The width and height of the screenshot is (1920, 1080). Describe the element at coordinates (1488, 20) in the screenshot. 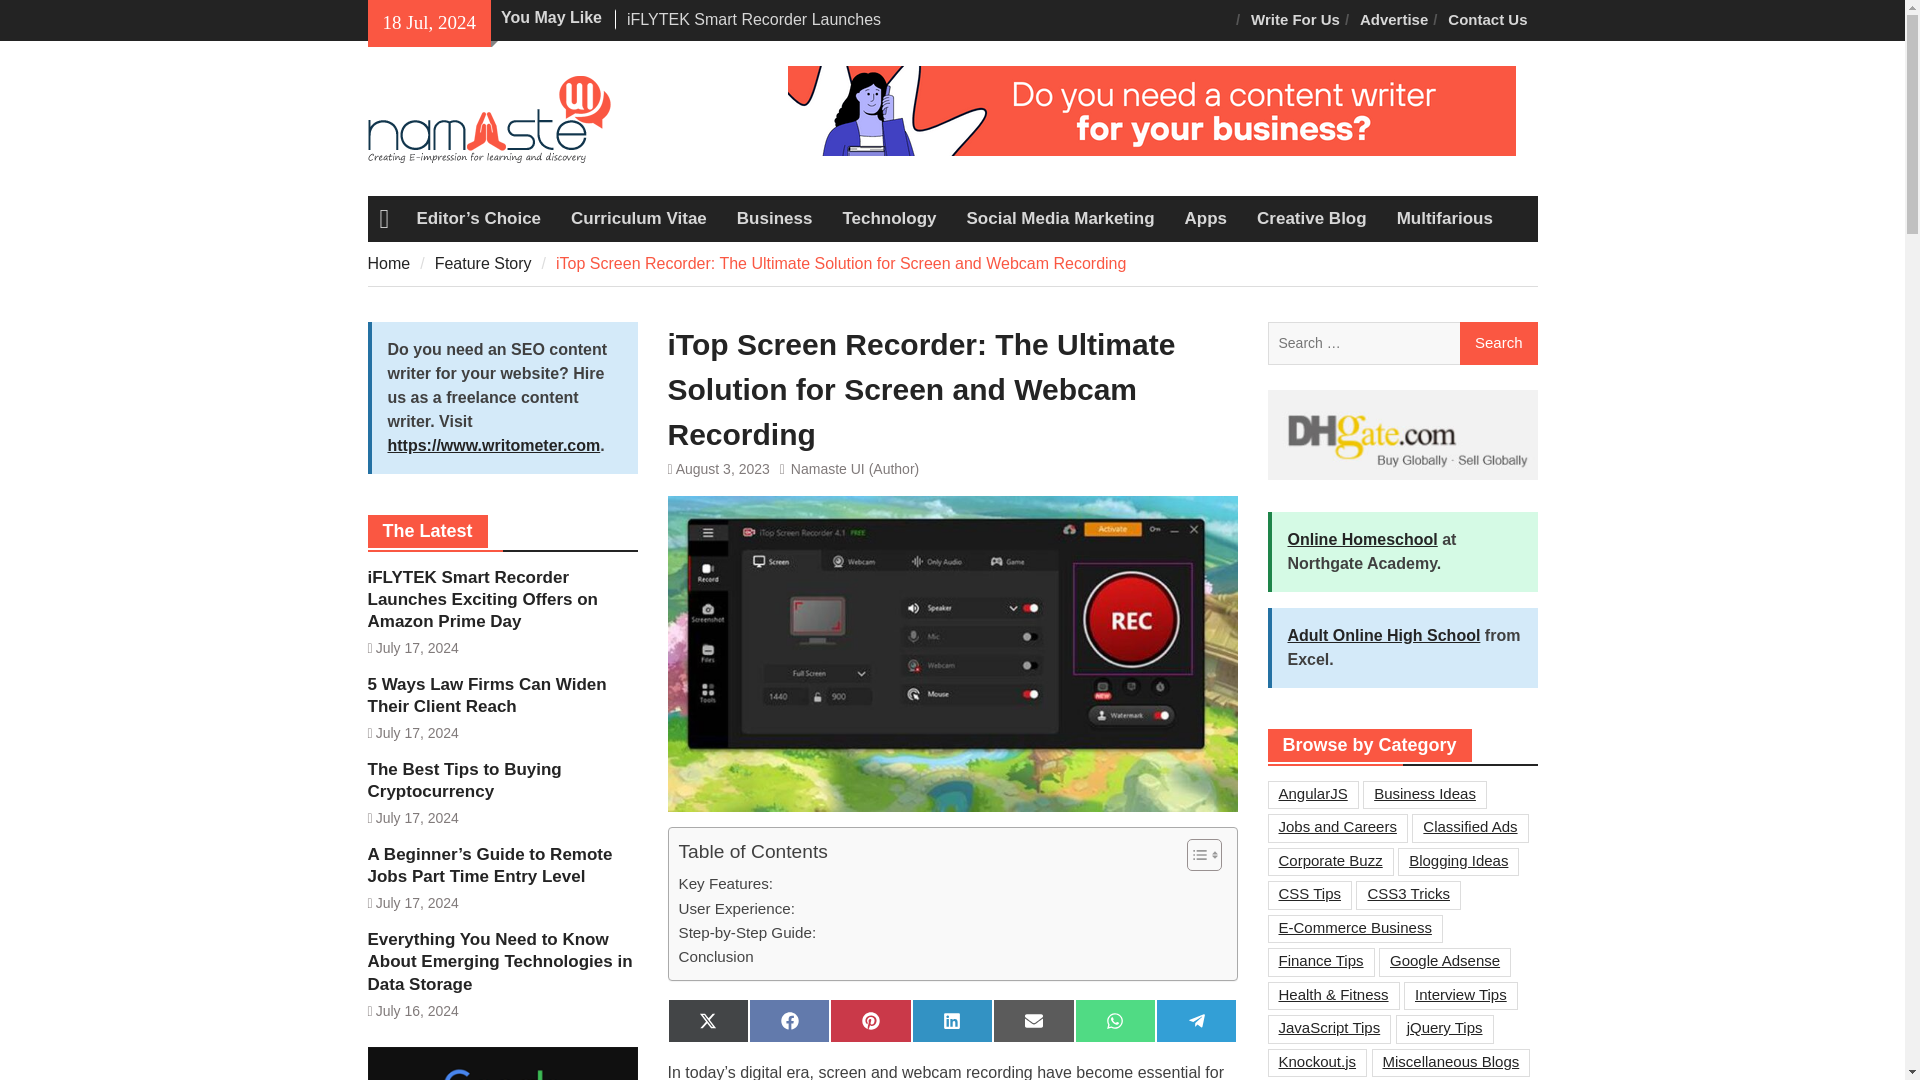

I see `Contact Us` at that location.